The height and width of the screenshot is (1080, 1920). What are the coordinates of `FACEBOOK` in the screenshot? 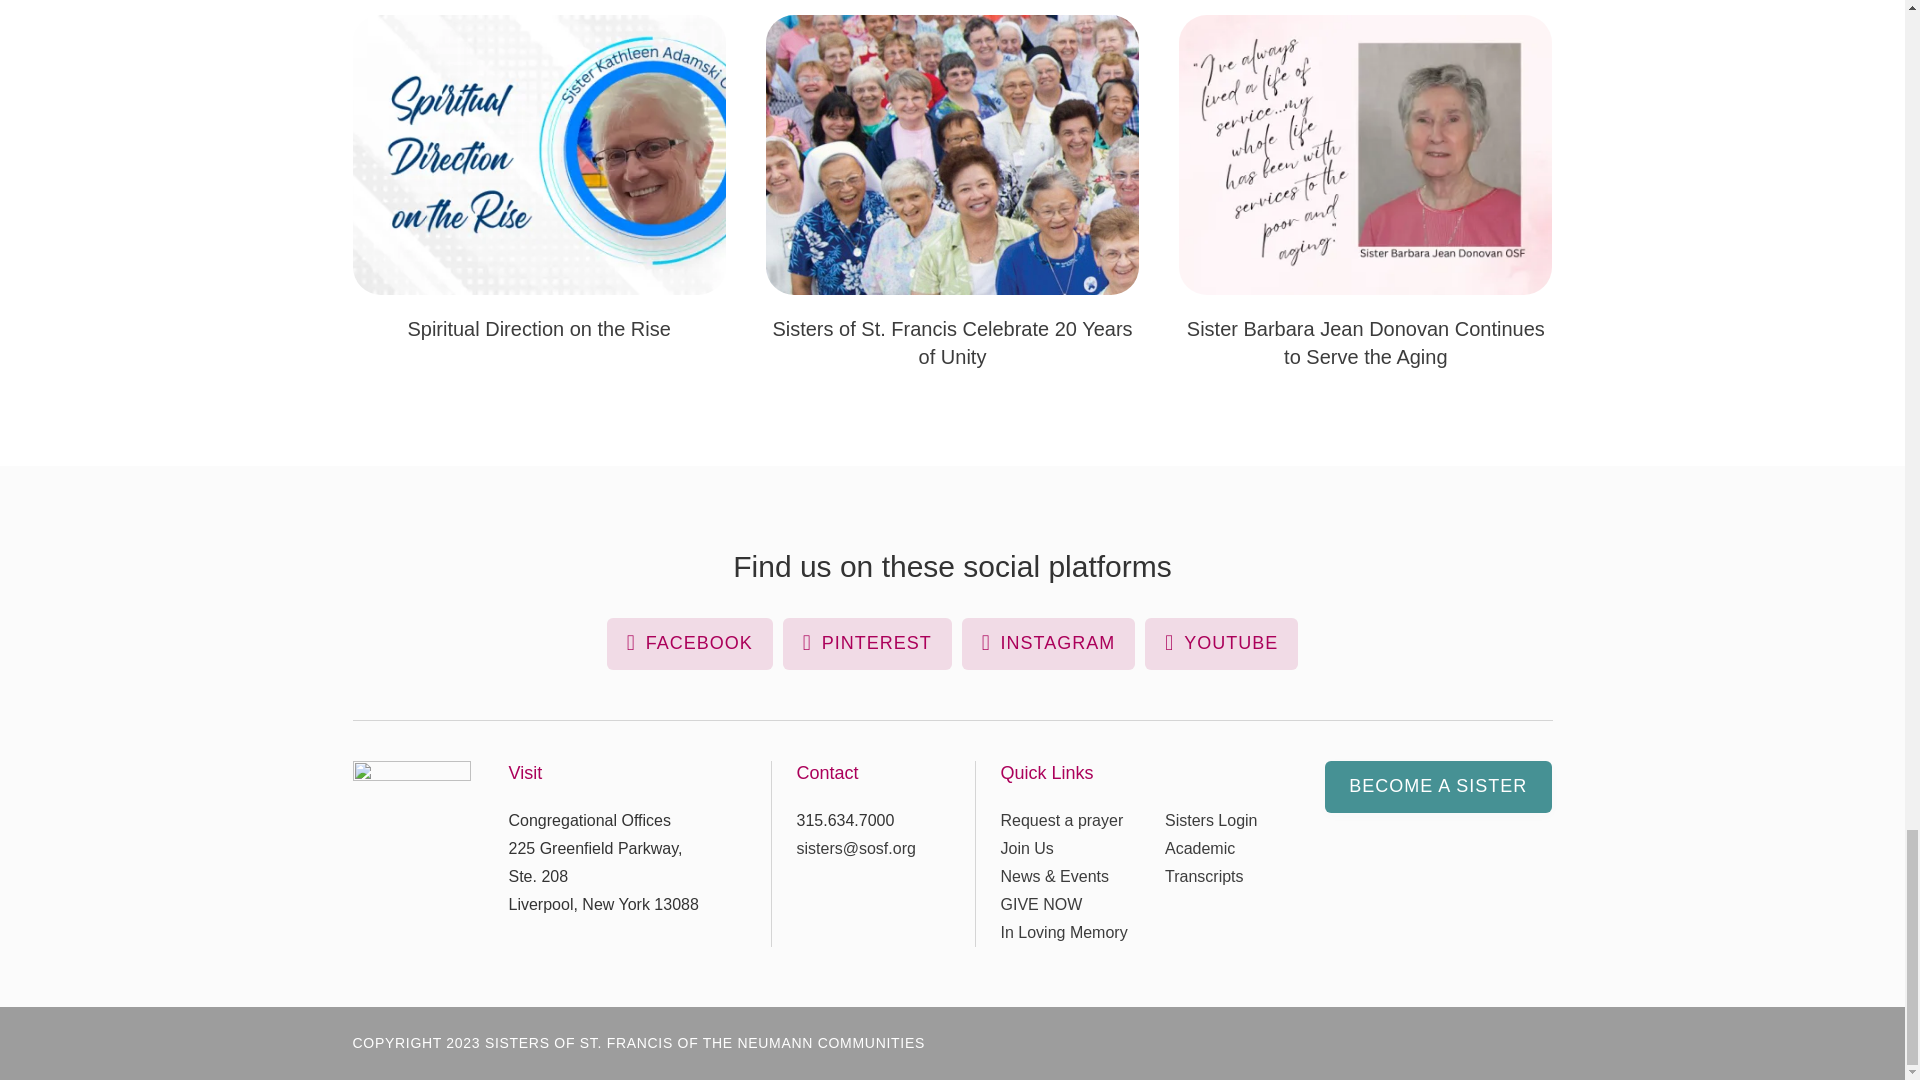 It's located at (690, 644).